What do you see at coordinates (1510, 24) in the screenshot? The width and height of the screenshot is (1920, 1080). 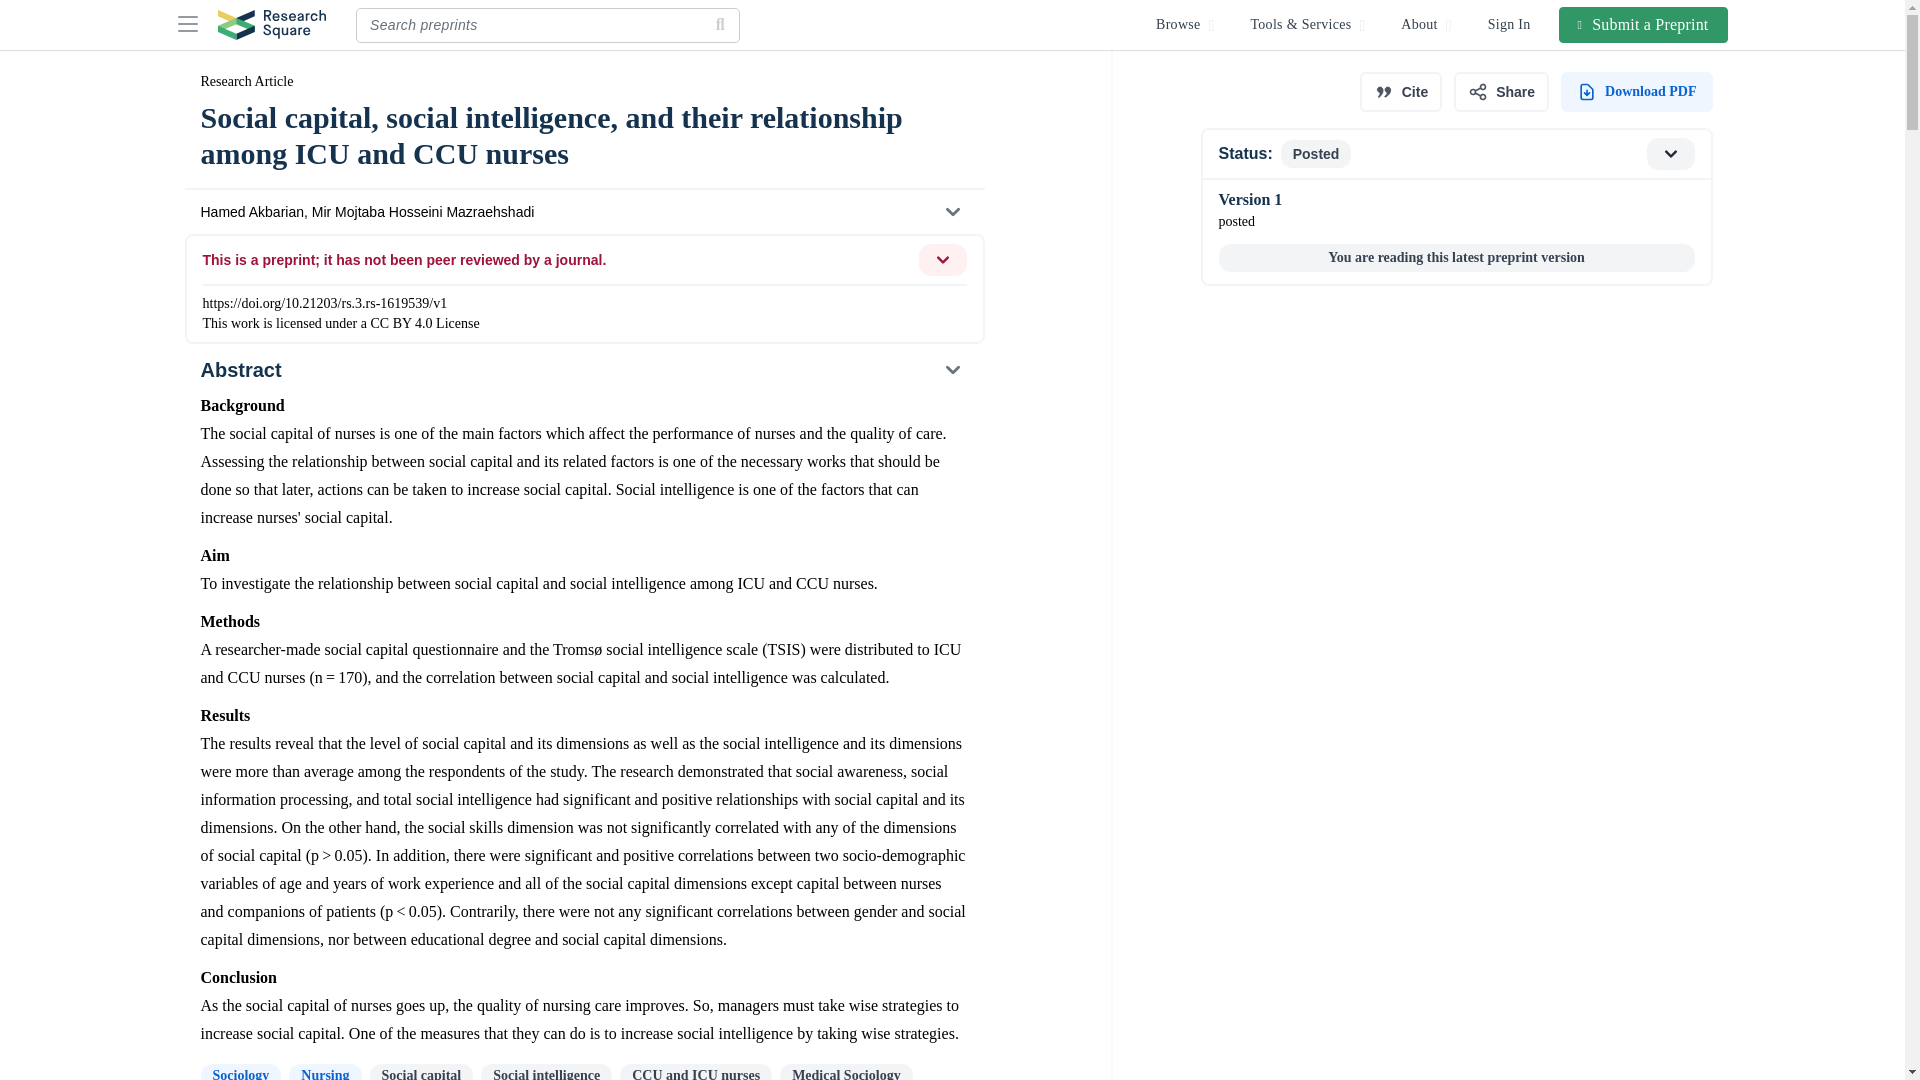 I see `Sign In` at bounding box center [1510, 24].